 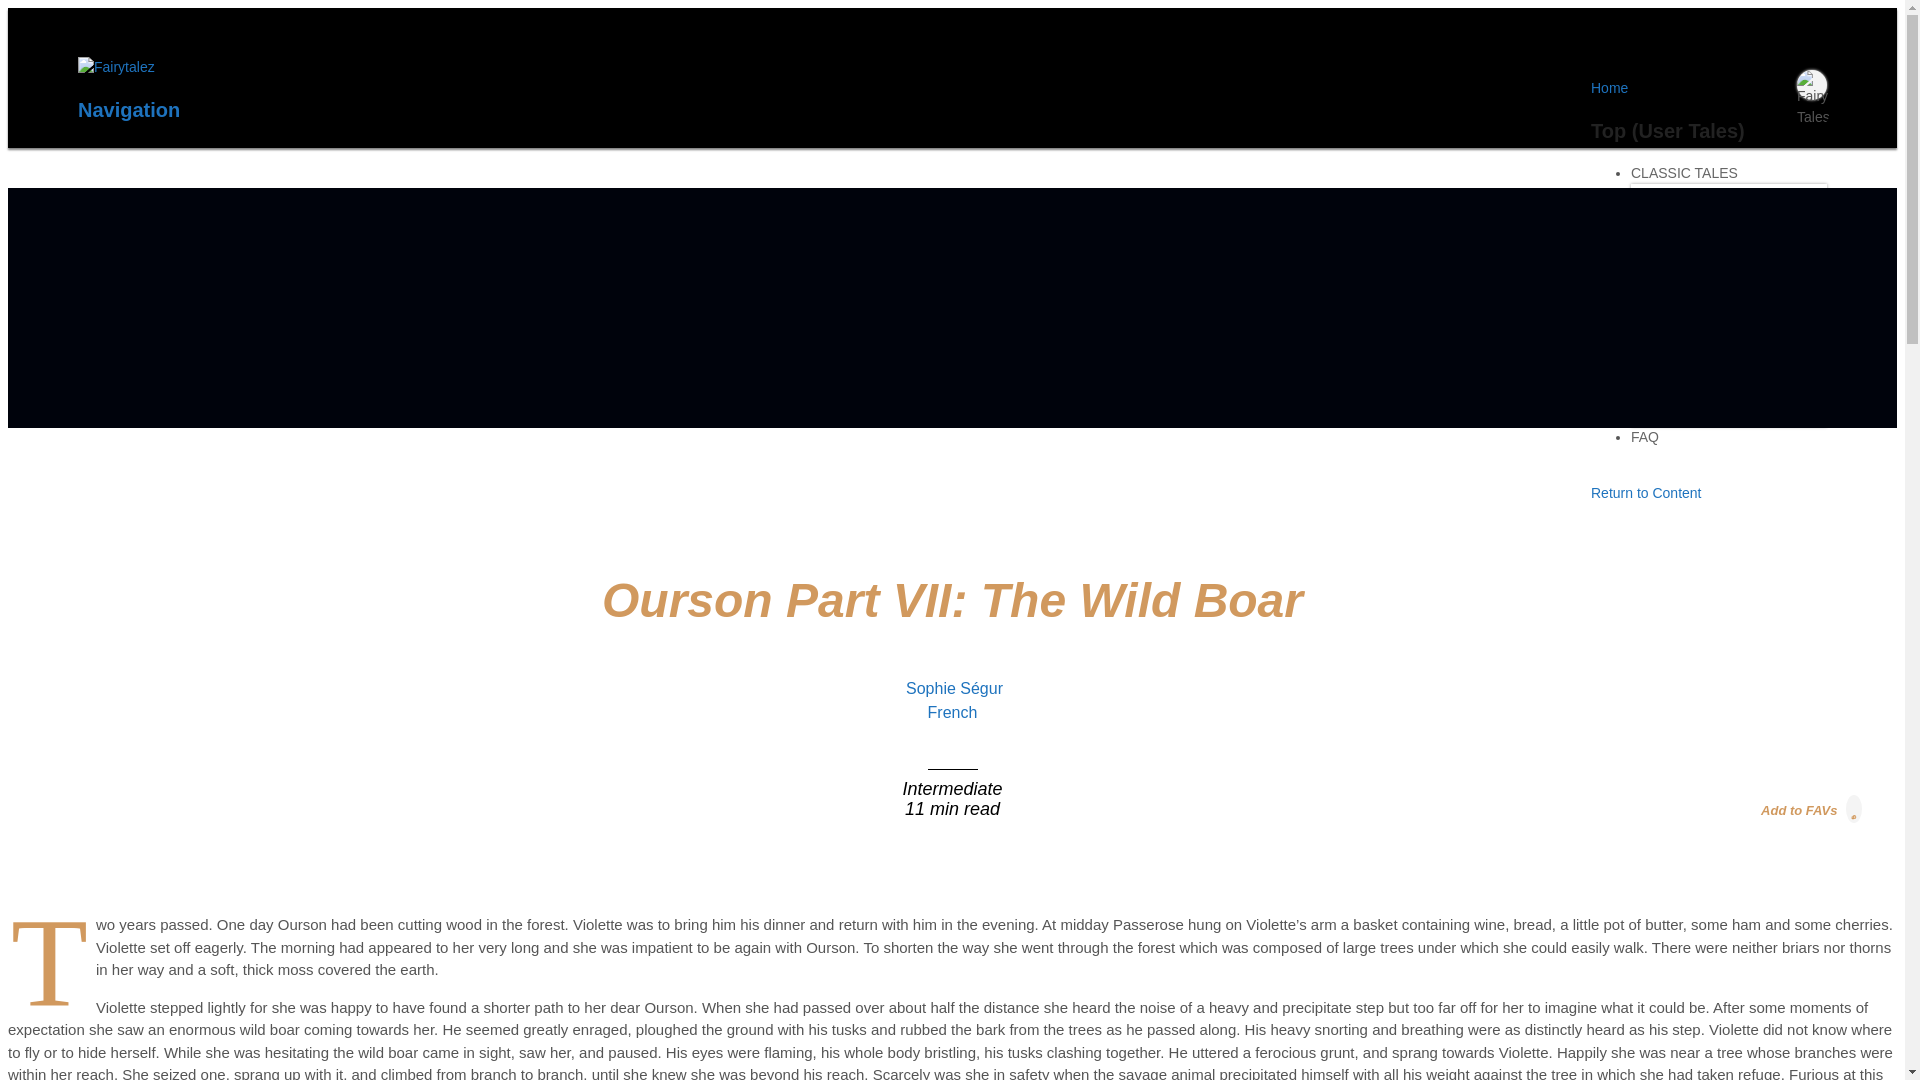 What do you see at coordinates (1646, 492) in the screenshot?
I see `Return to Content` at bounding box center [1646, 492].